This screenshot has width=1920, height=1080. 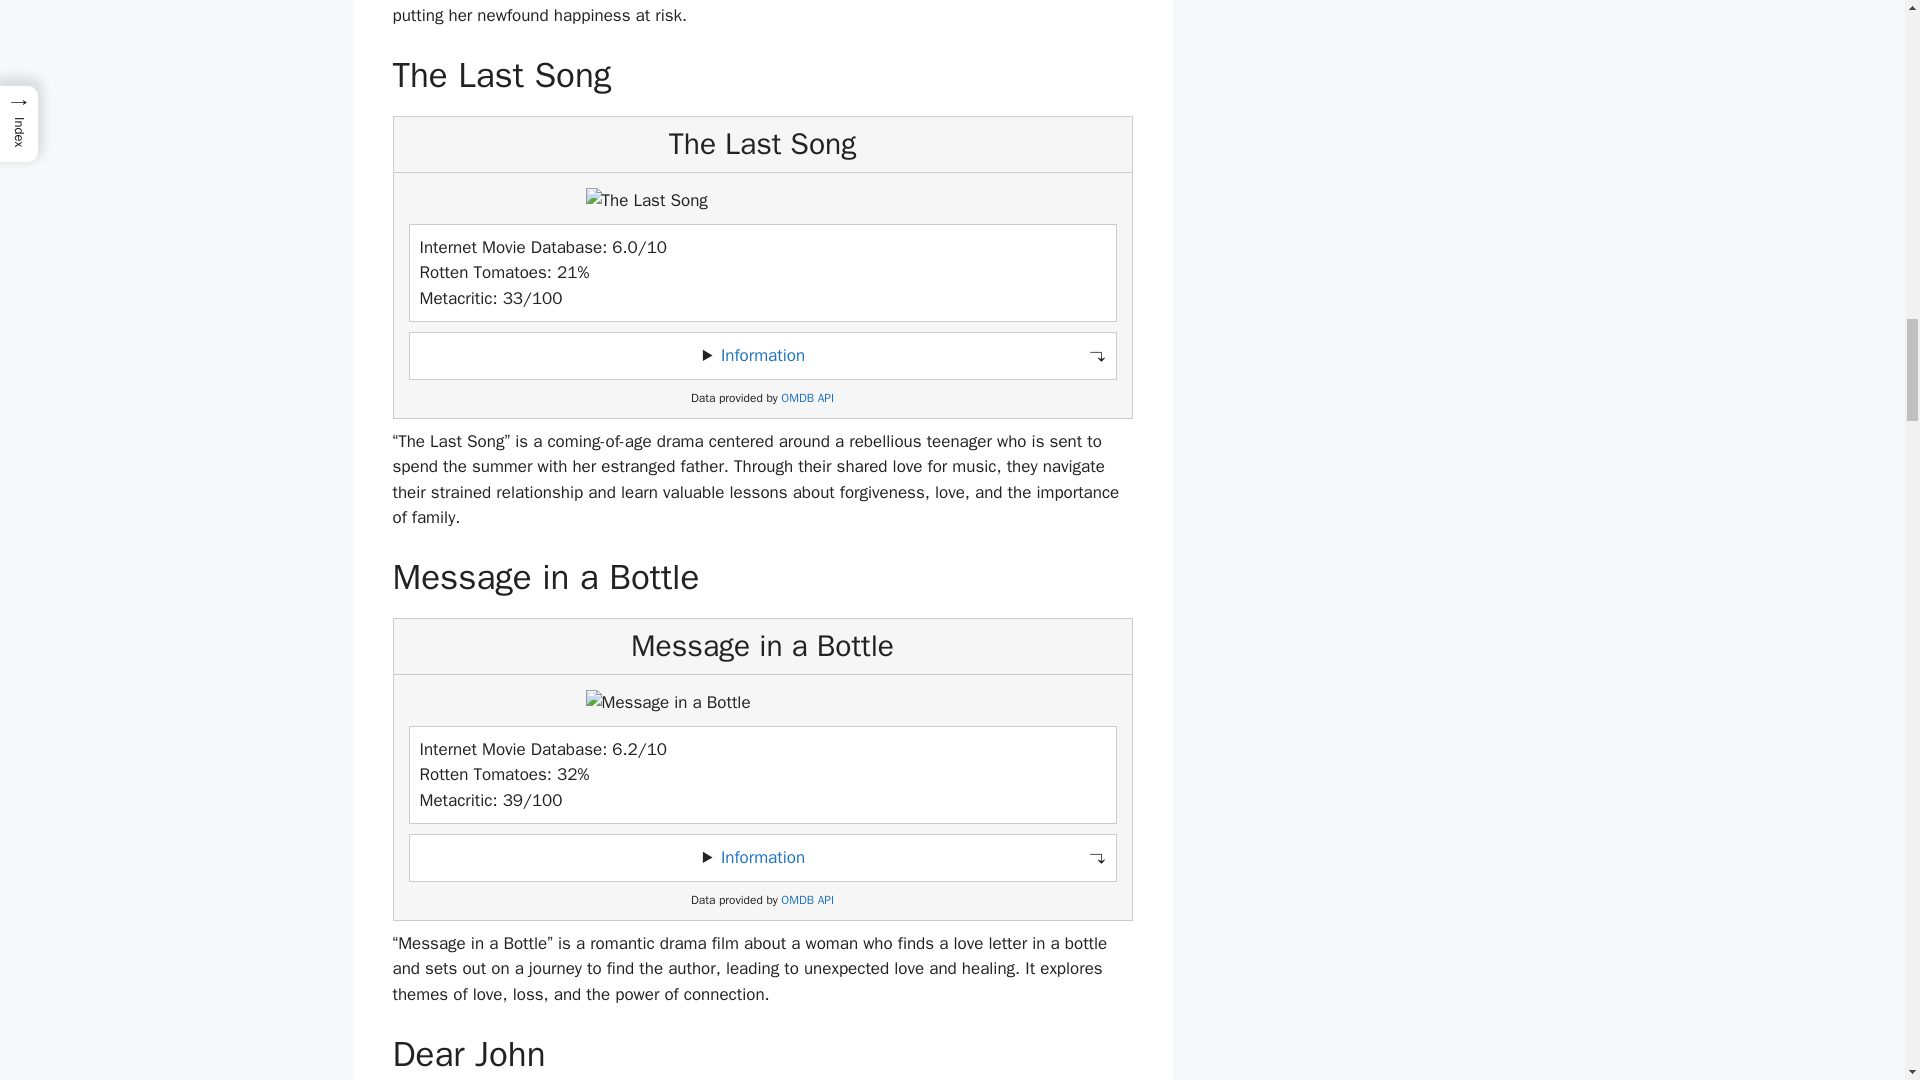 I want to click on OMDB API, so click(x=807, y=398).